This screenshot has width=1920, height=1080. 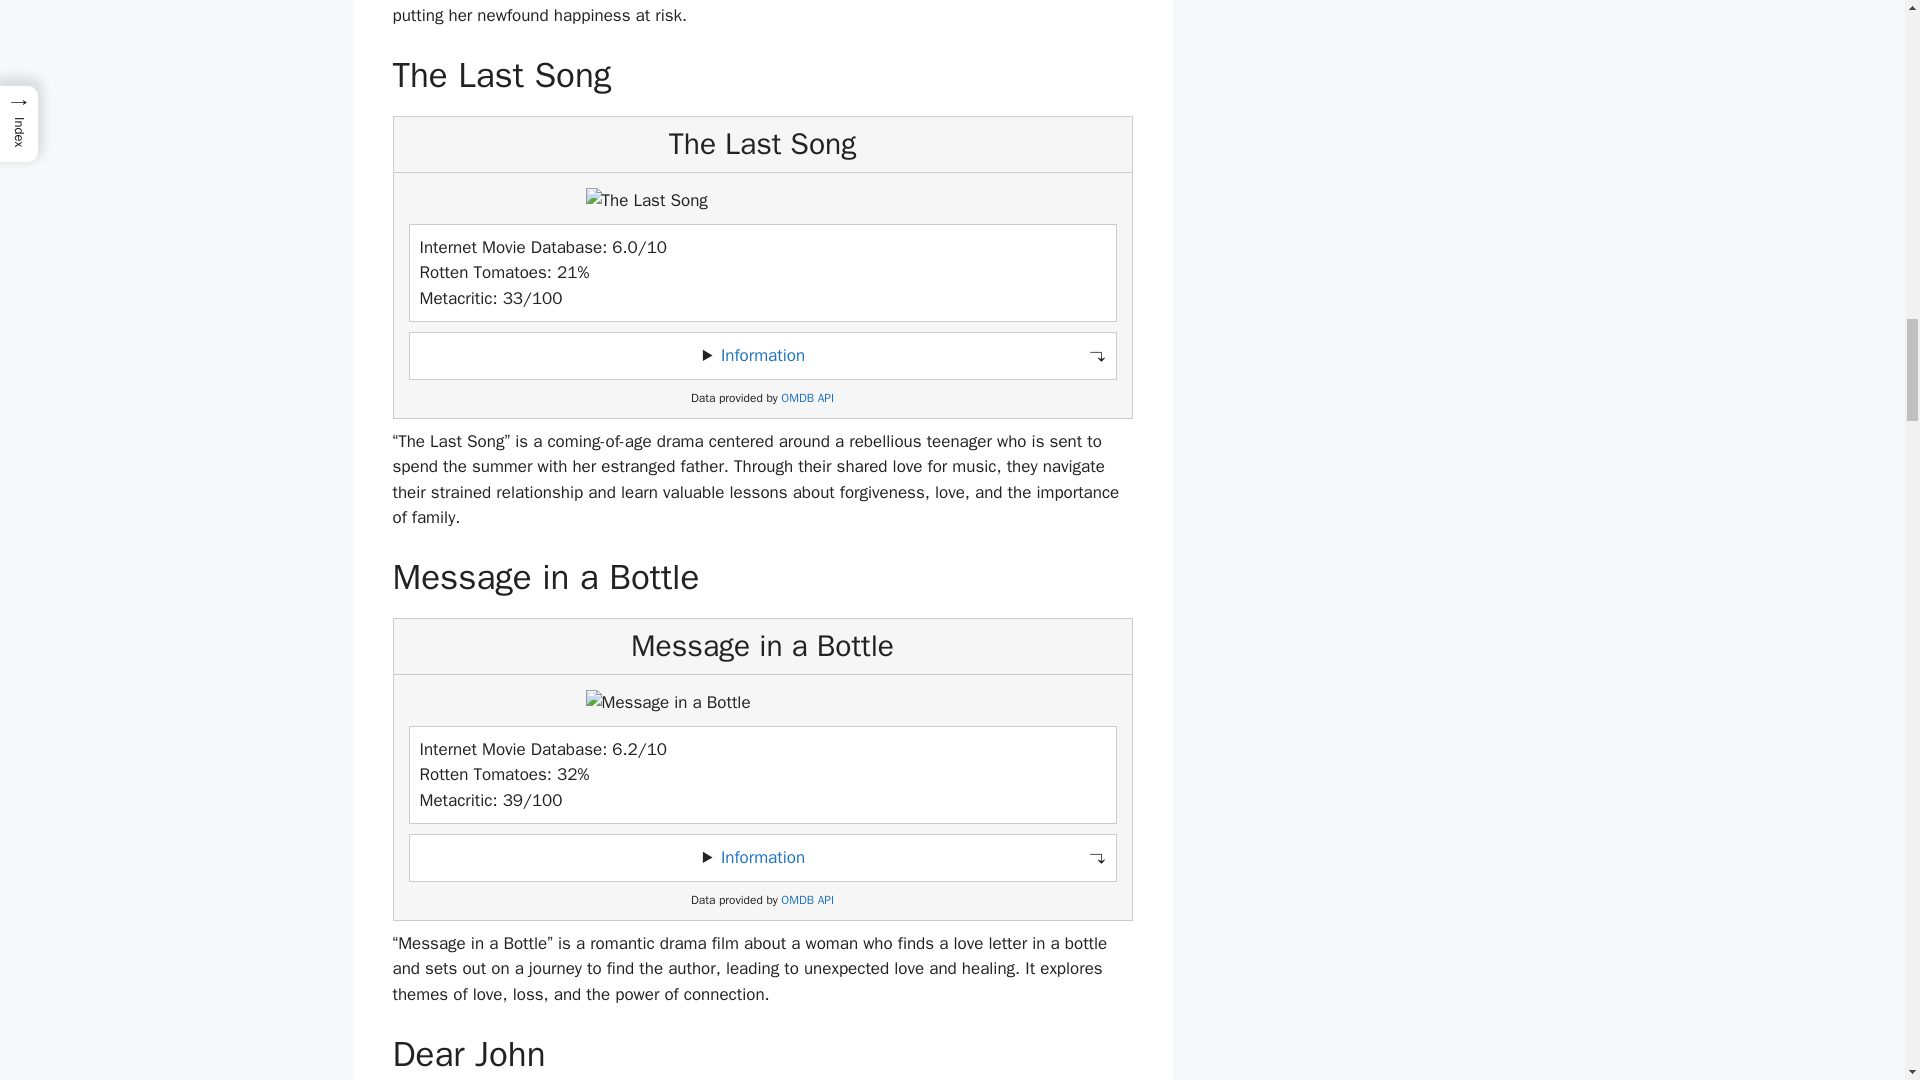 I want to click on OMDB API, so click(x=807, y=398).